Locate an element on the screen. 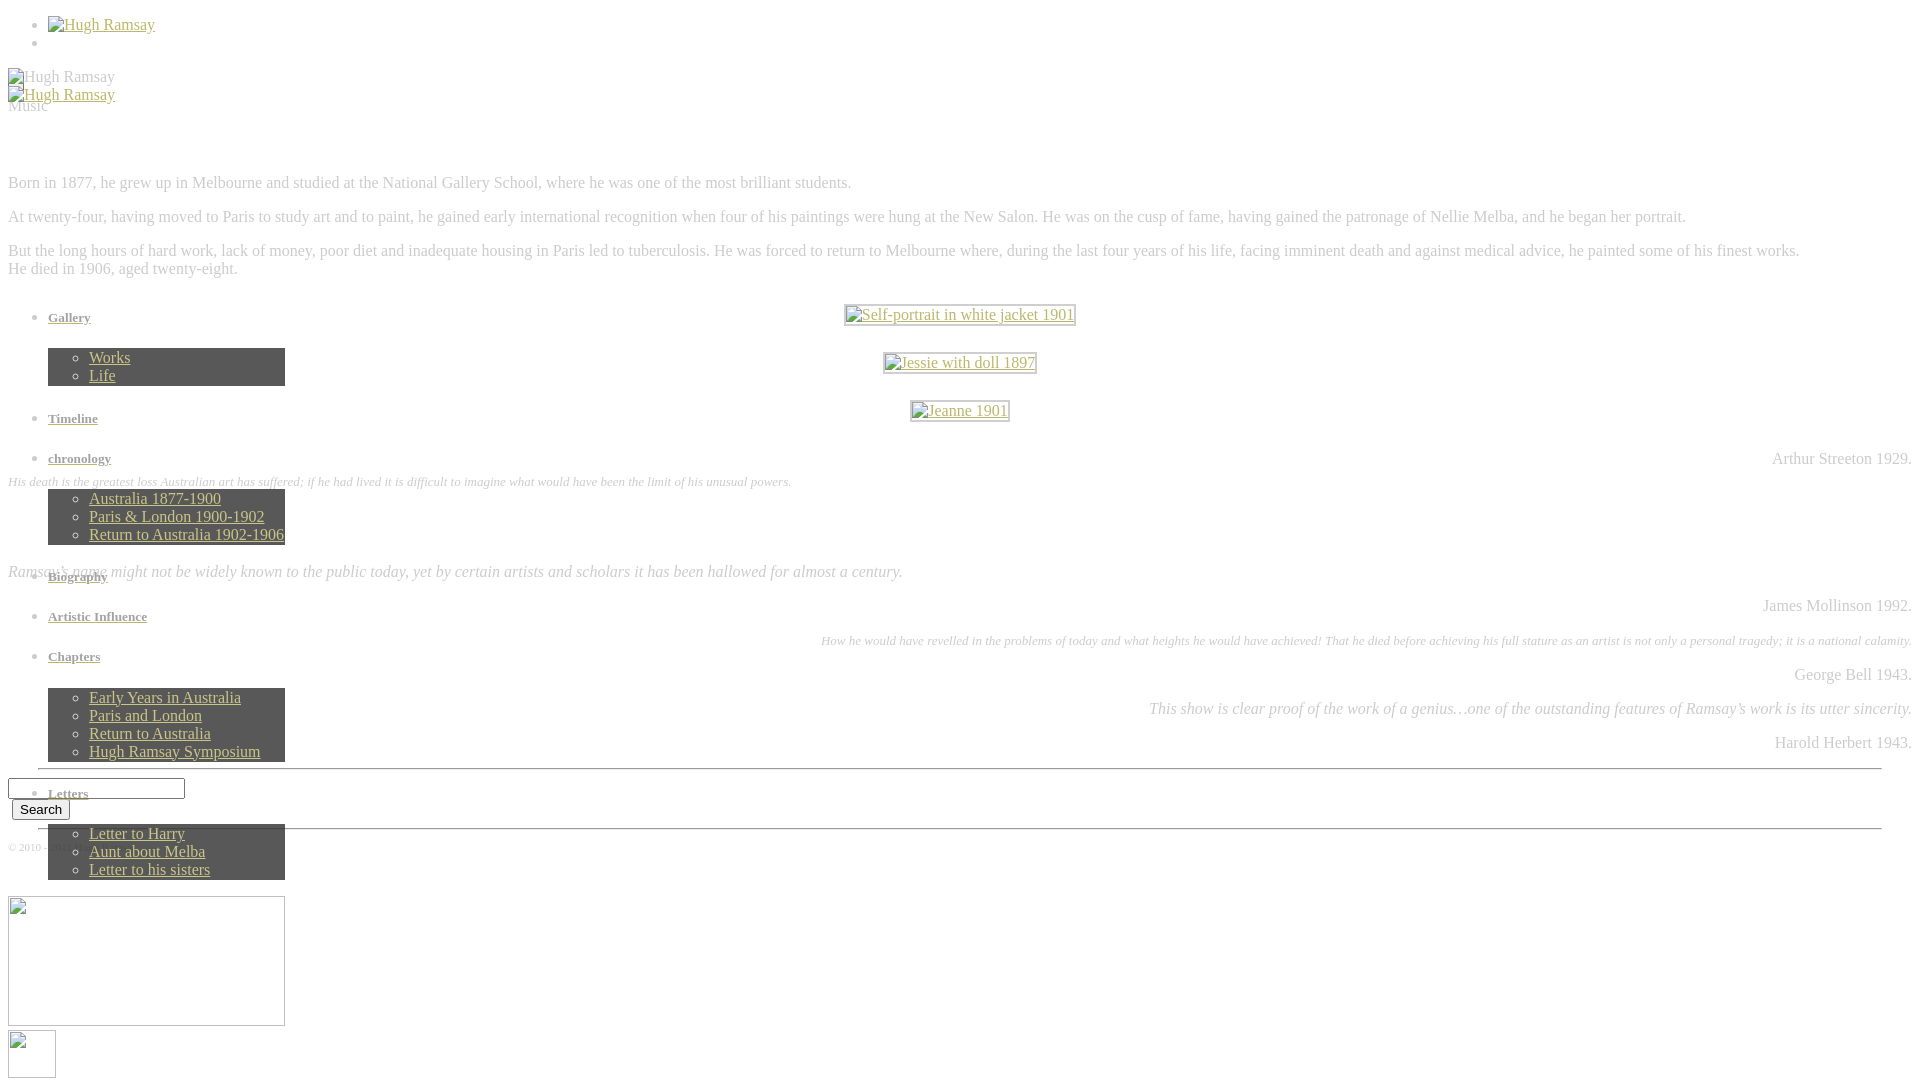 This screenshot has width=1920, height=1080. Timeline is located at coordinates (166, 419).